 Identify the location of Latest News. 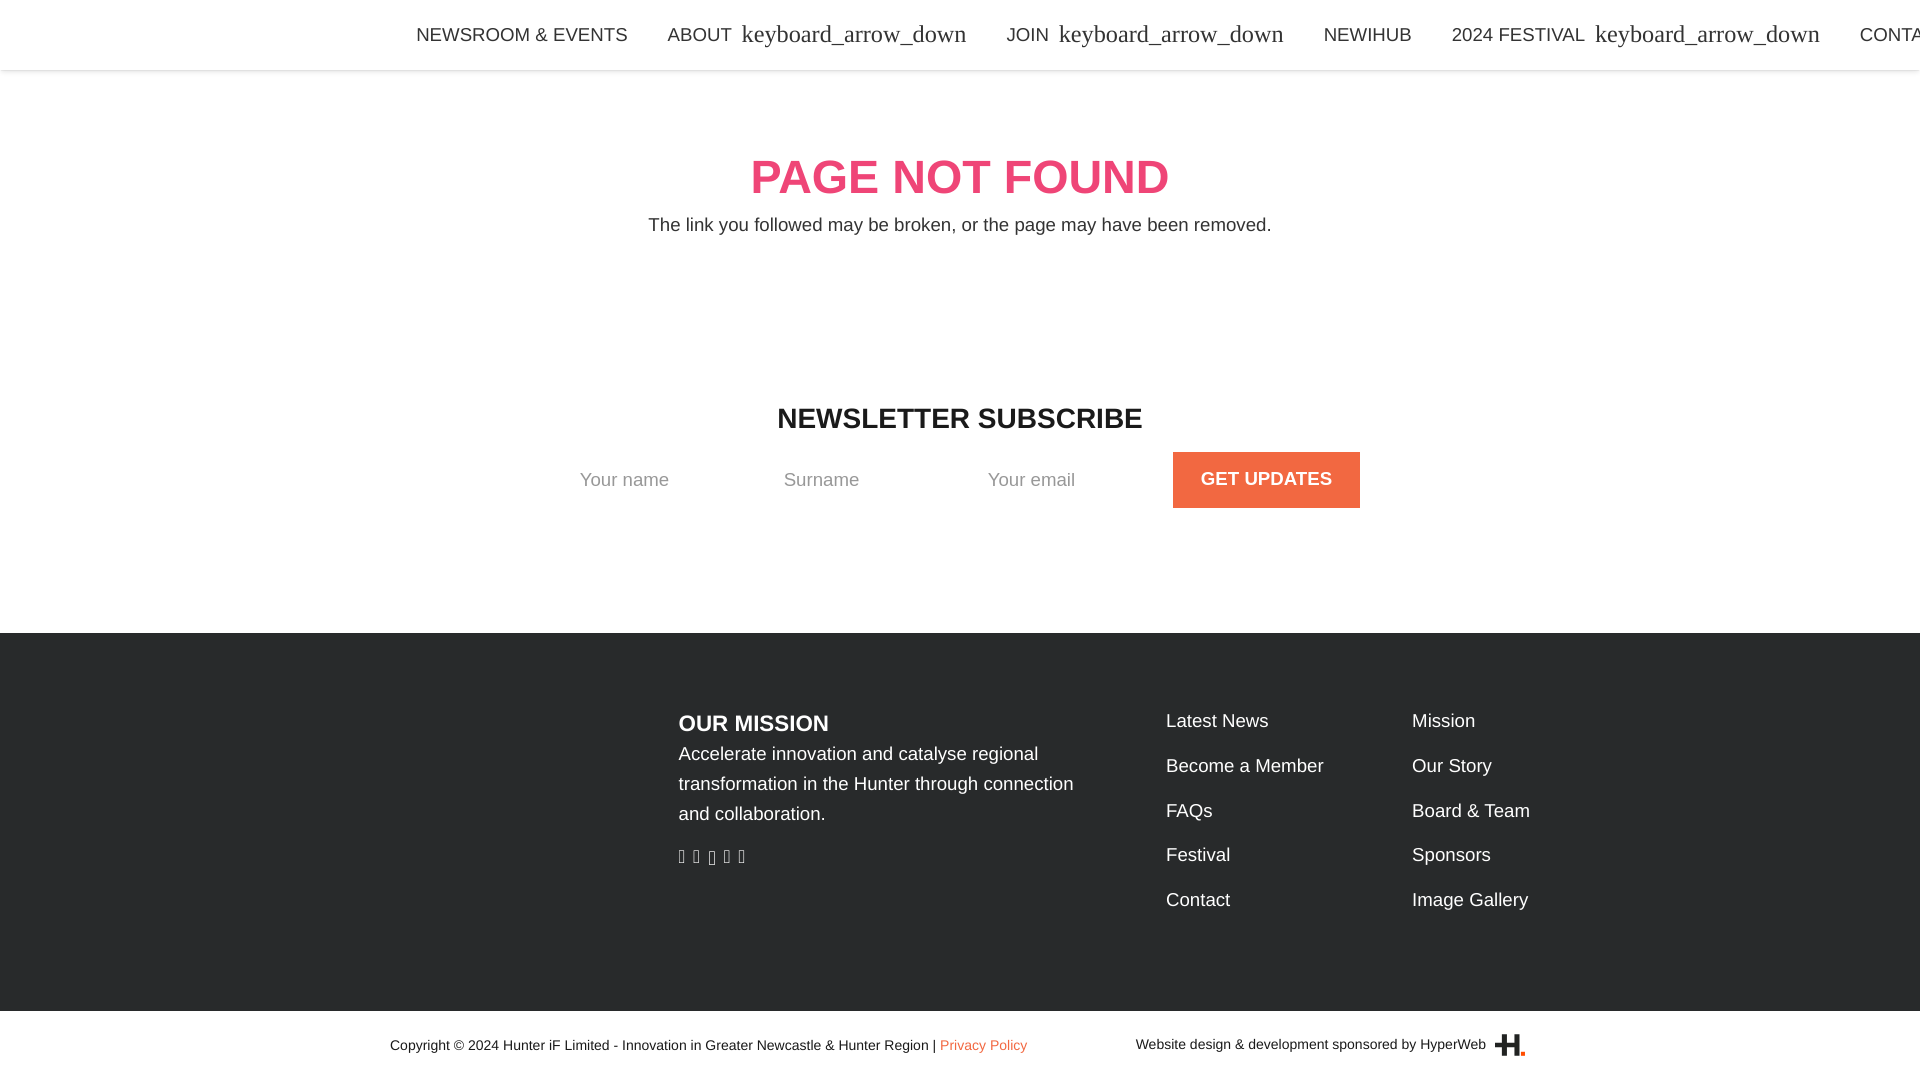
(1209, 930).